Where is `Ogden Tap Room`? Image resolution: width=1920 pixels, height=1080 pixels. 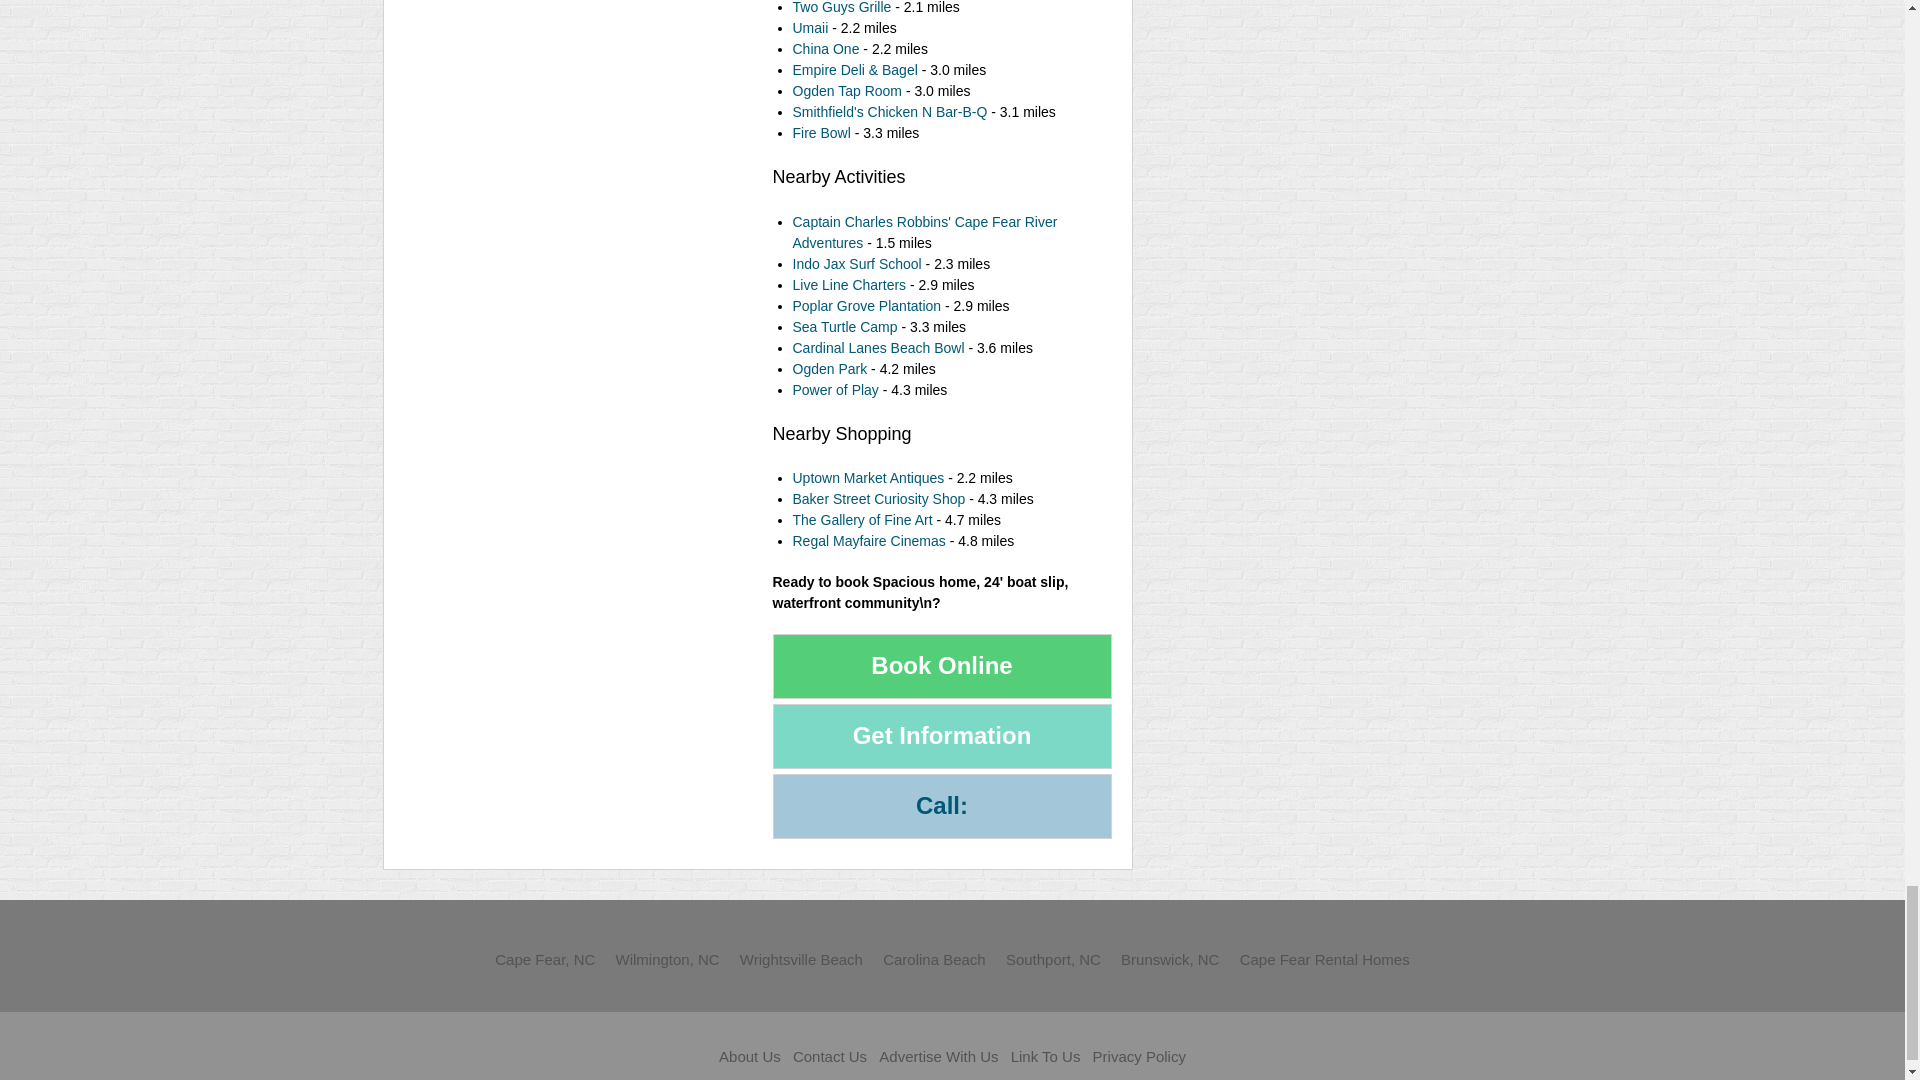 Ogden Tap Room is located at coordinates (848, 91).